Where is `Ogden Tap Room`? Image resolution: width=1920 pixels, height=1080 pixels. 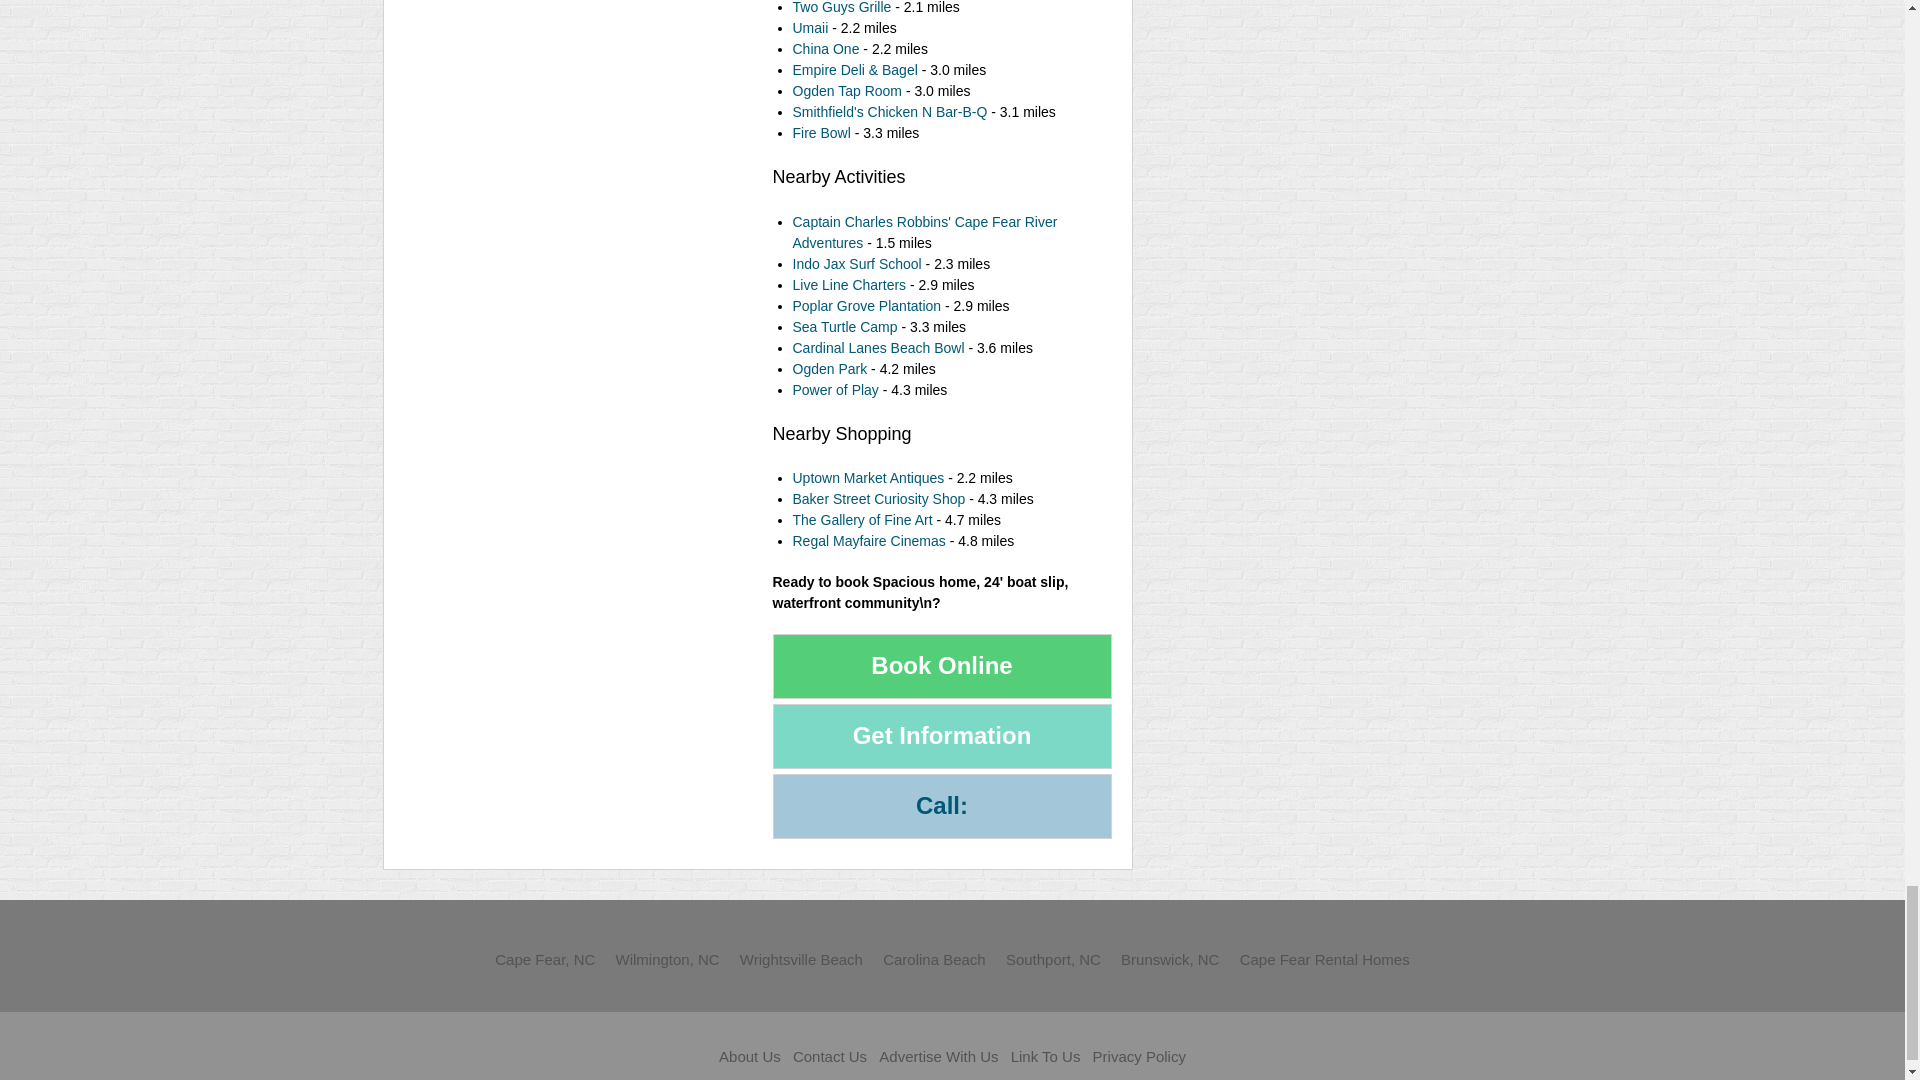 Ogden Tap Room is located at coordinates (848, 91).